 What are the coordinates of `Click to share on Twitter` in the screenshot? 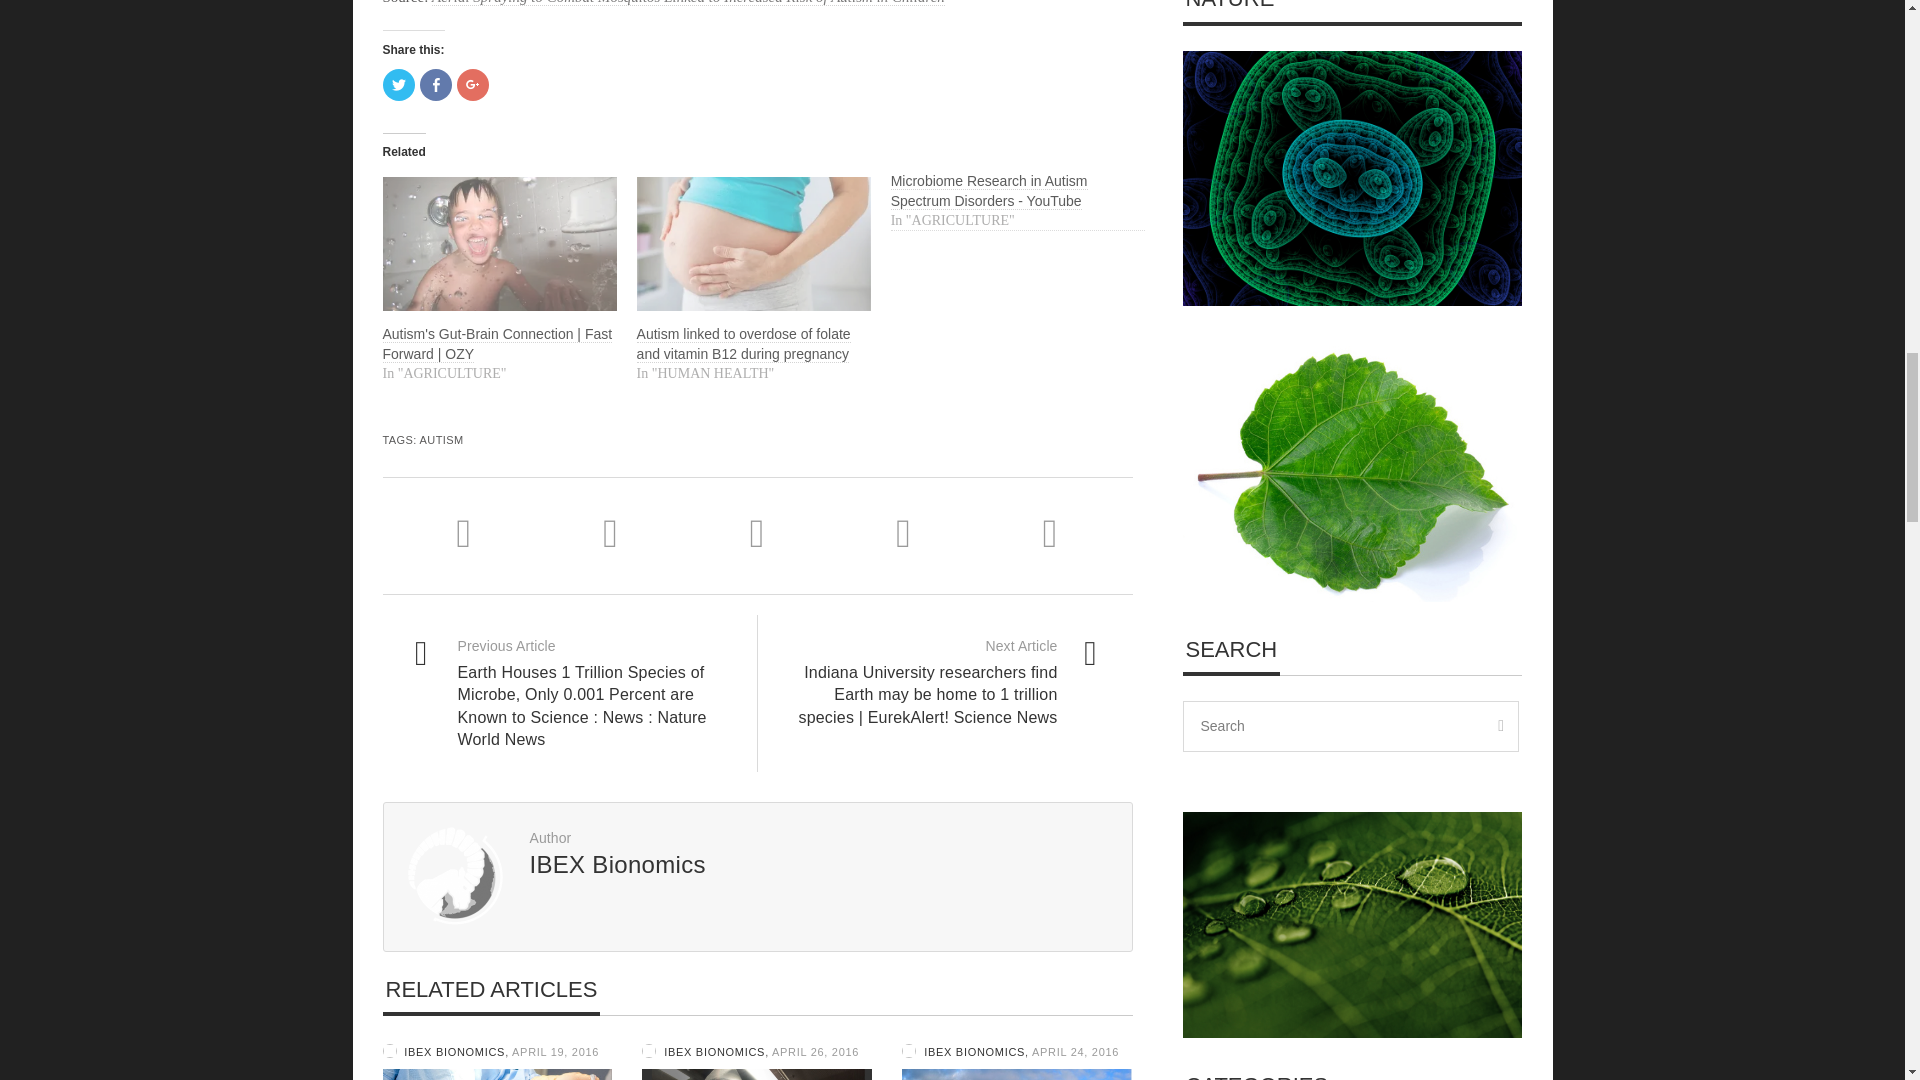 It's located at (398, 85).